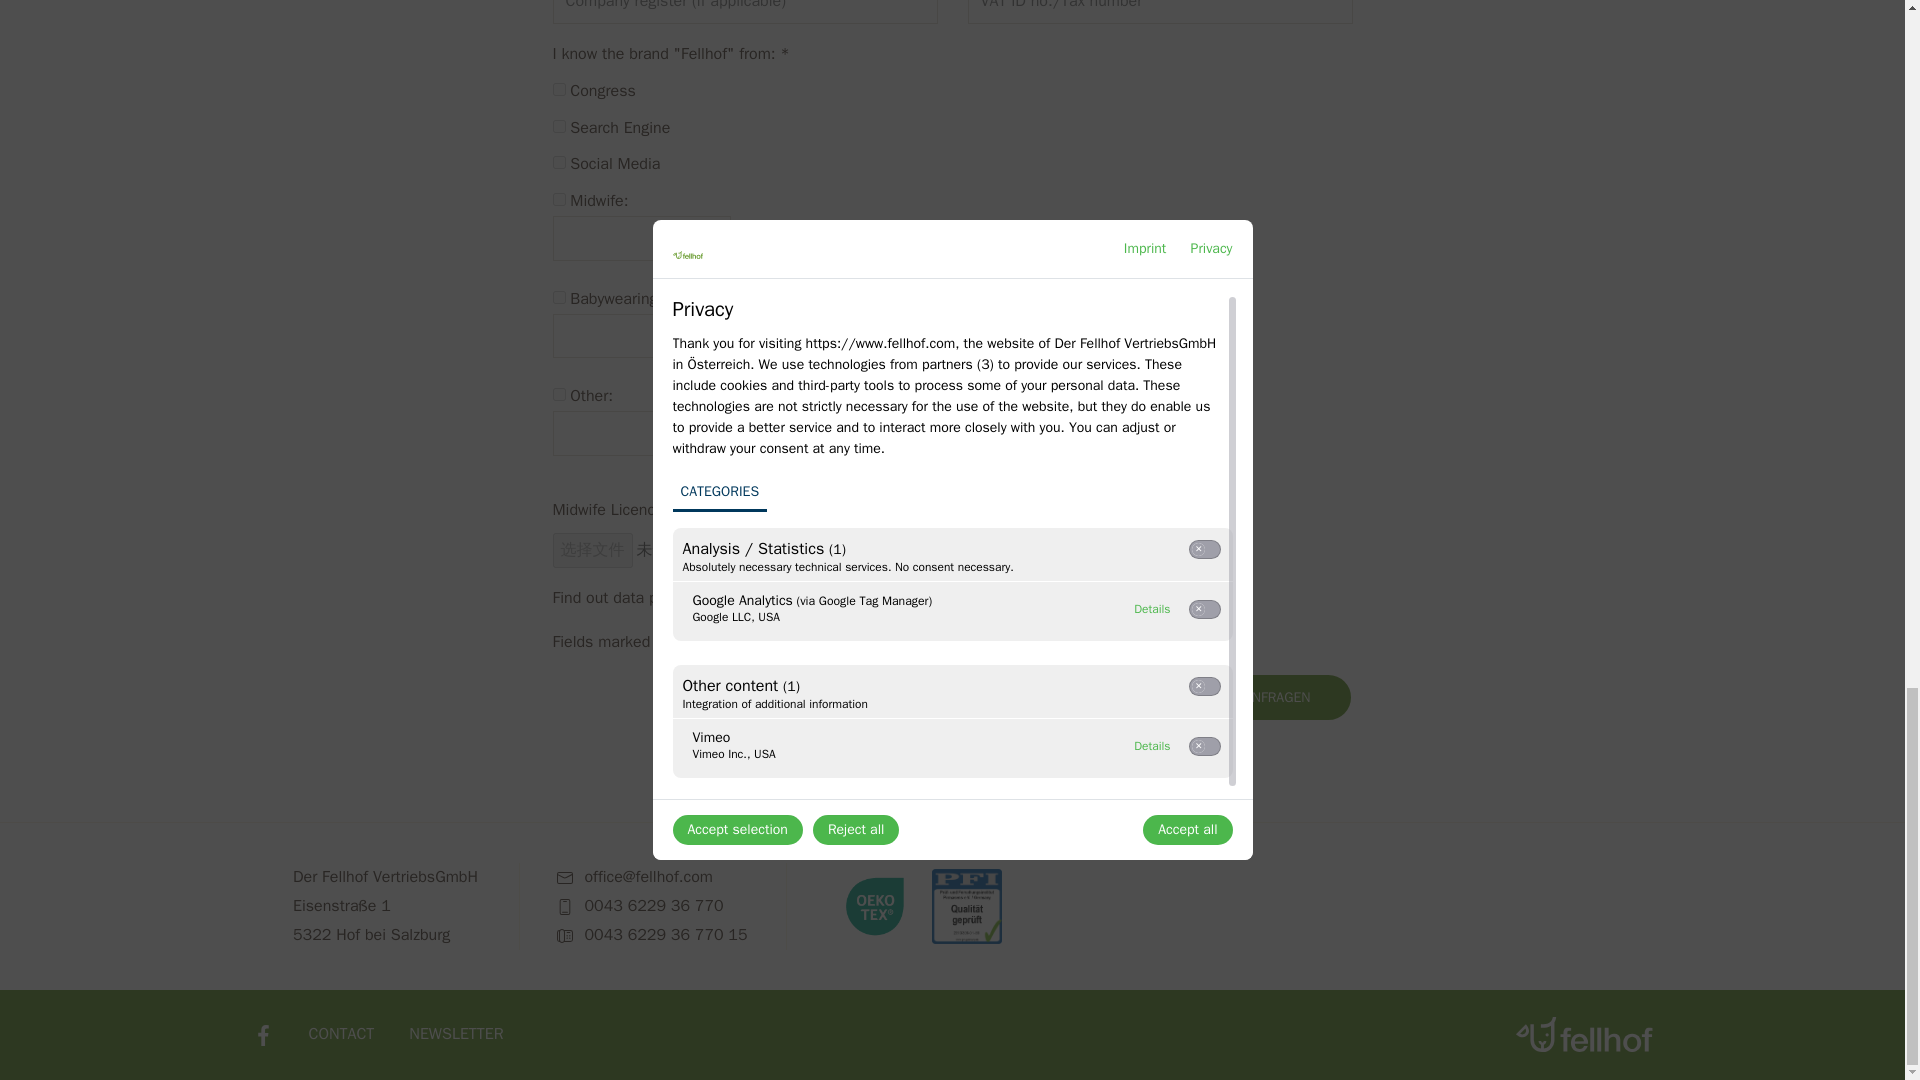  I want to click on fachkongressMesse, so click(558, 90).